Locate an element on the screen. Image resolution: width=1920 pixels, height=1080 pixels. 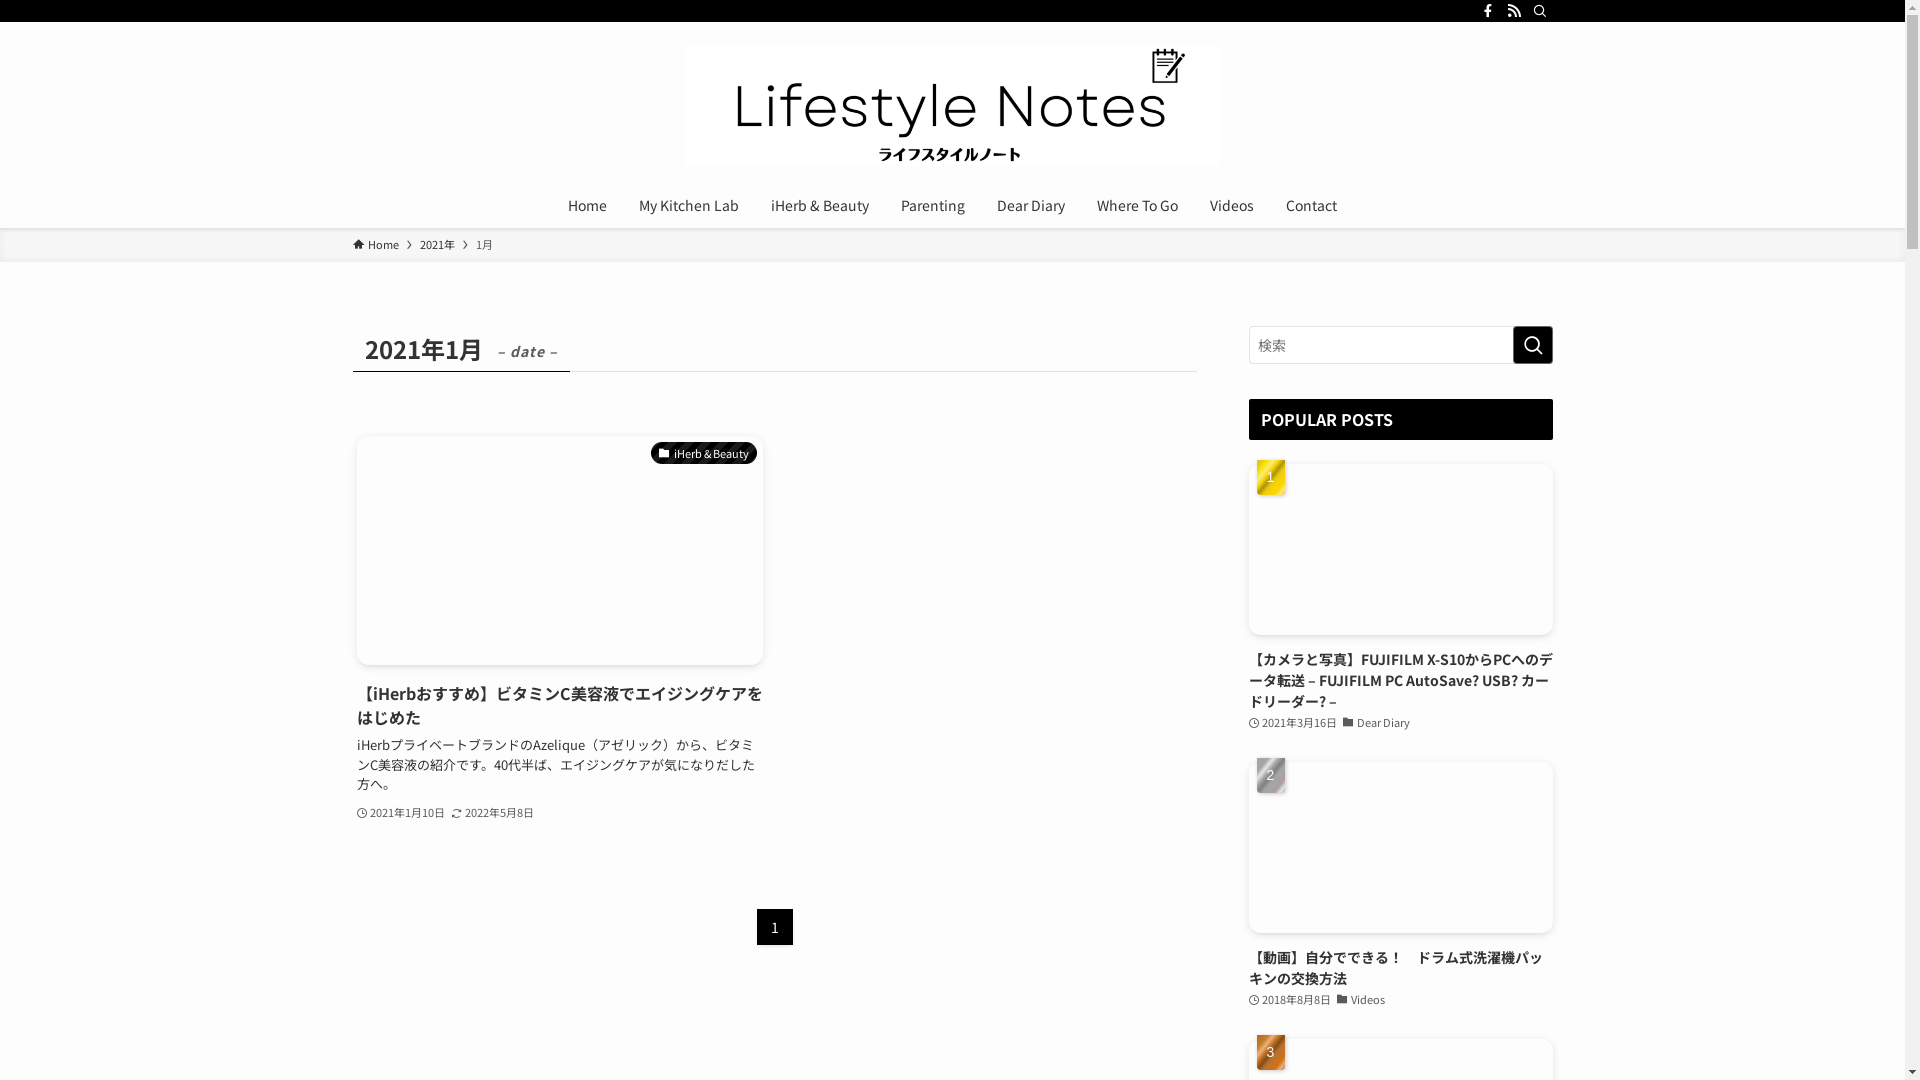
Where To Go is located at coordinates (1138, 205).